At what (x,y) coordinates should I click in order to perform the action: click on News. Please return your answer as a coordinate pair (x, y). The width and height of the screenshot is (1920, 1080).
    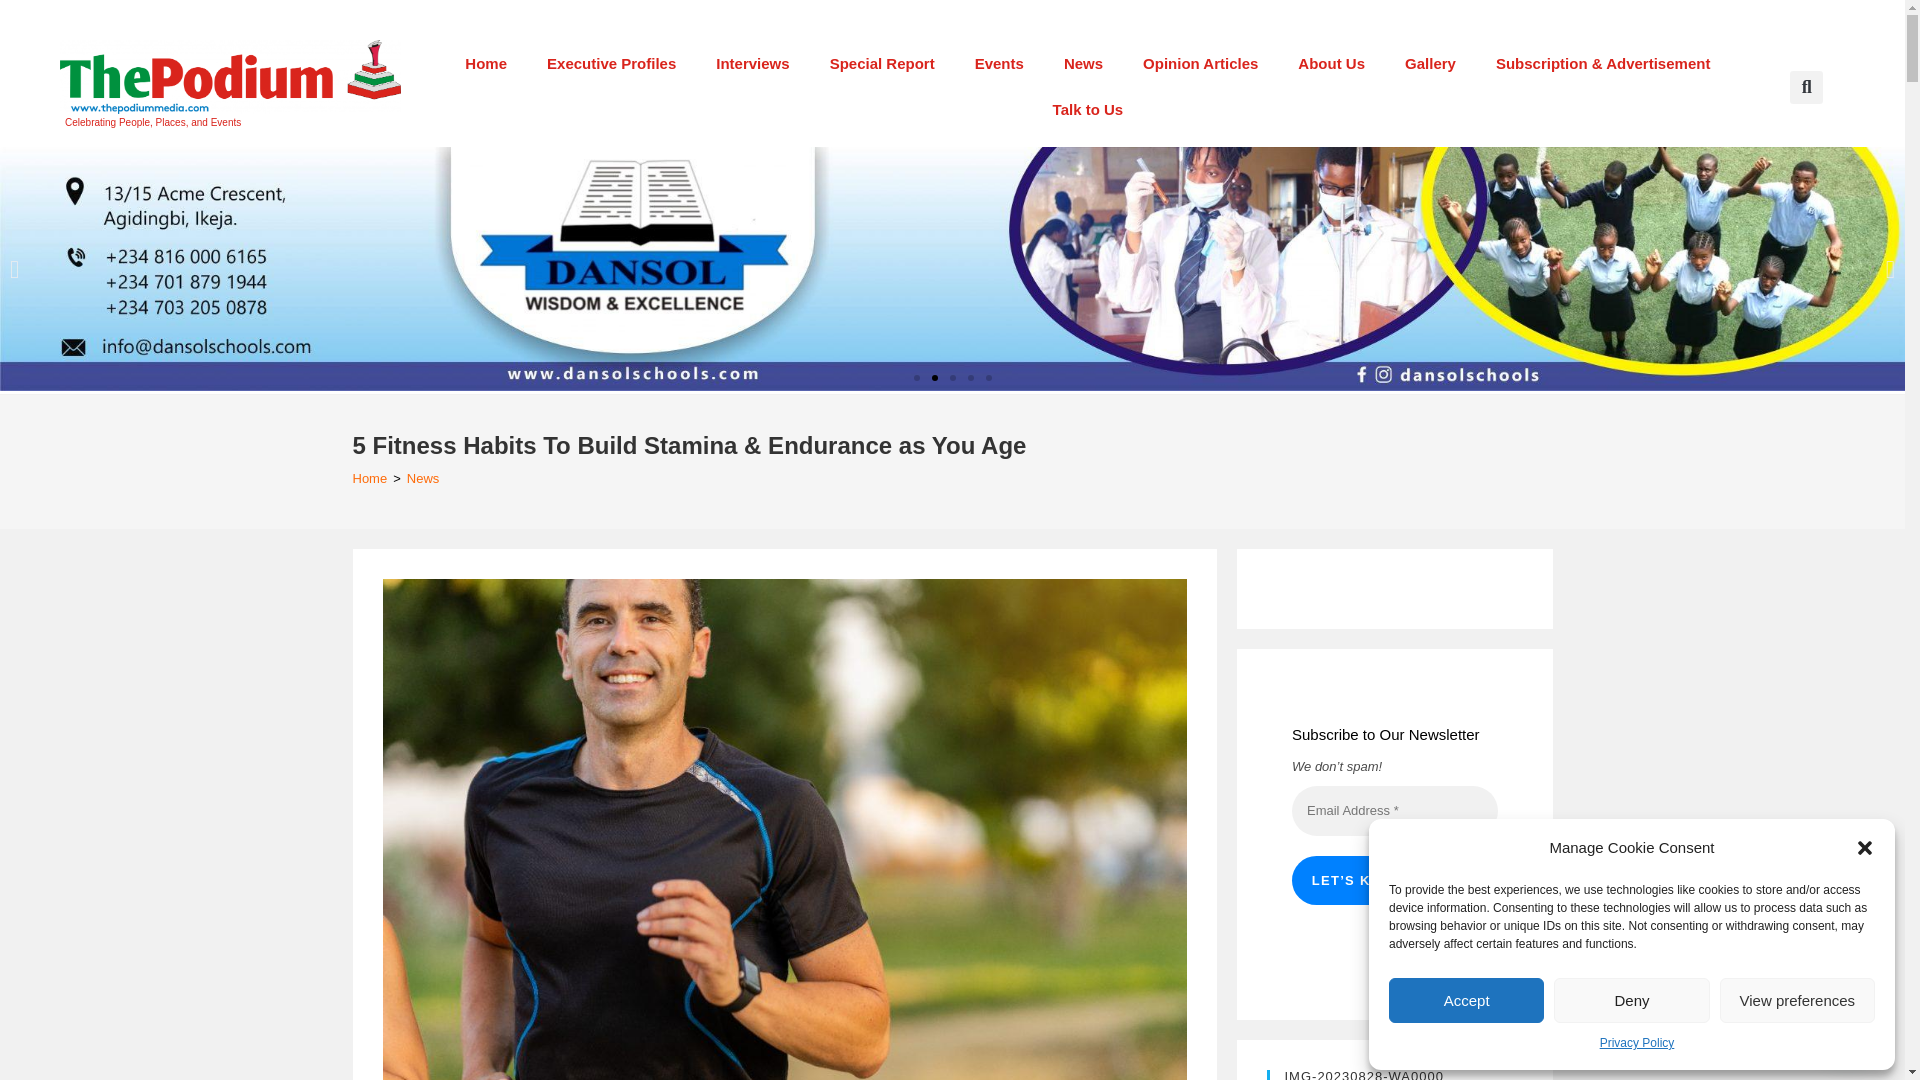
    Looking at the image, I should click on (1084, 64).